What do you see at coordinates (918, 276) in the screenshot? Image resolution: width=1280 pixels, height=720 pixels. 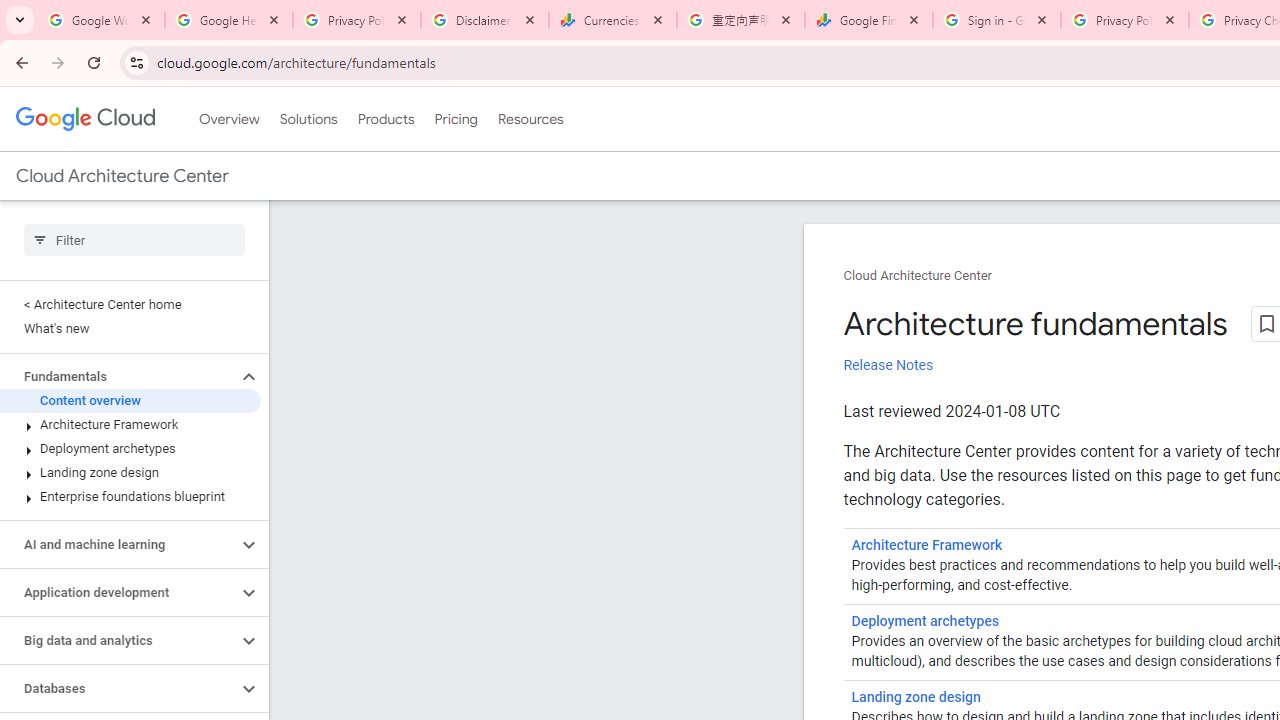 I see `Cloud Architecture Center` at bounding box center [918, 276].